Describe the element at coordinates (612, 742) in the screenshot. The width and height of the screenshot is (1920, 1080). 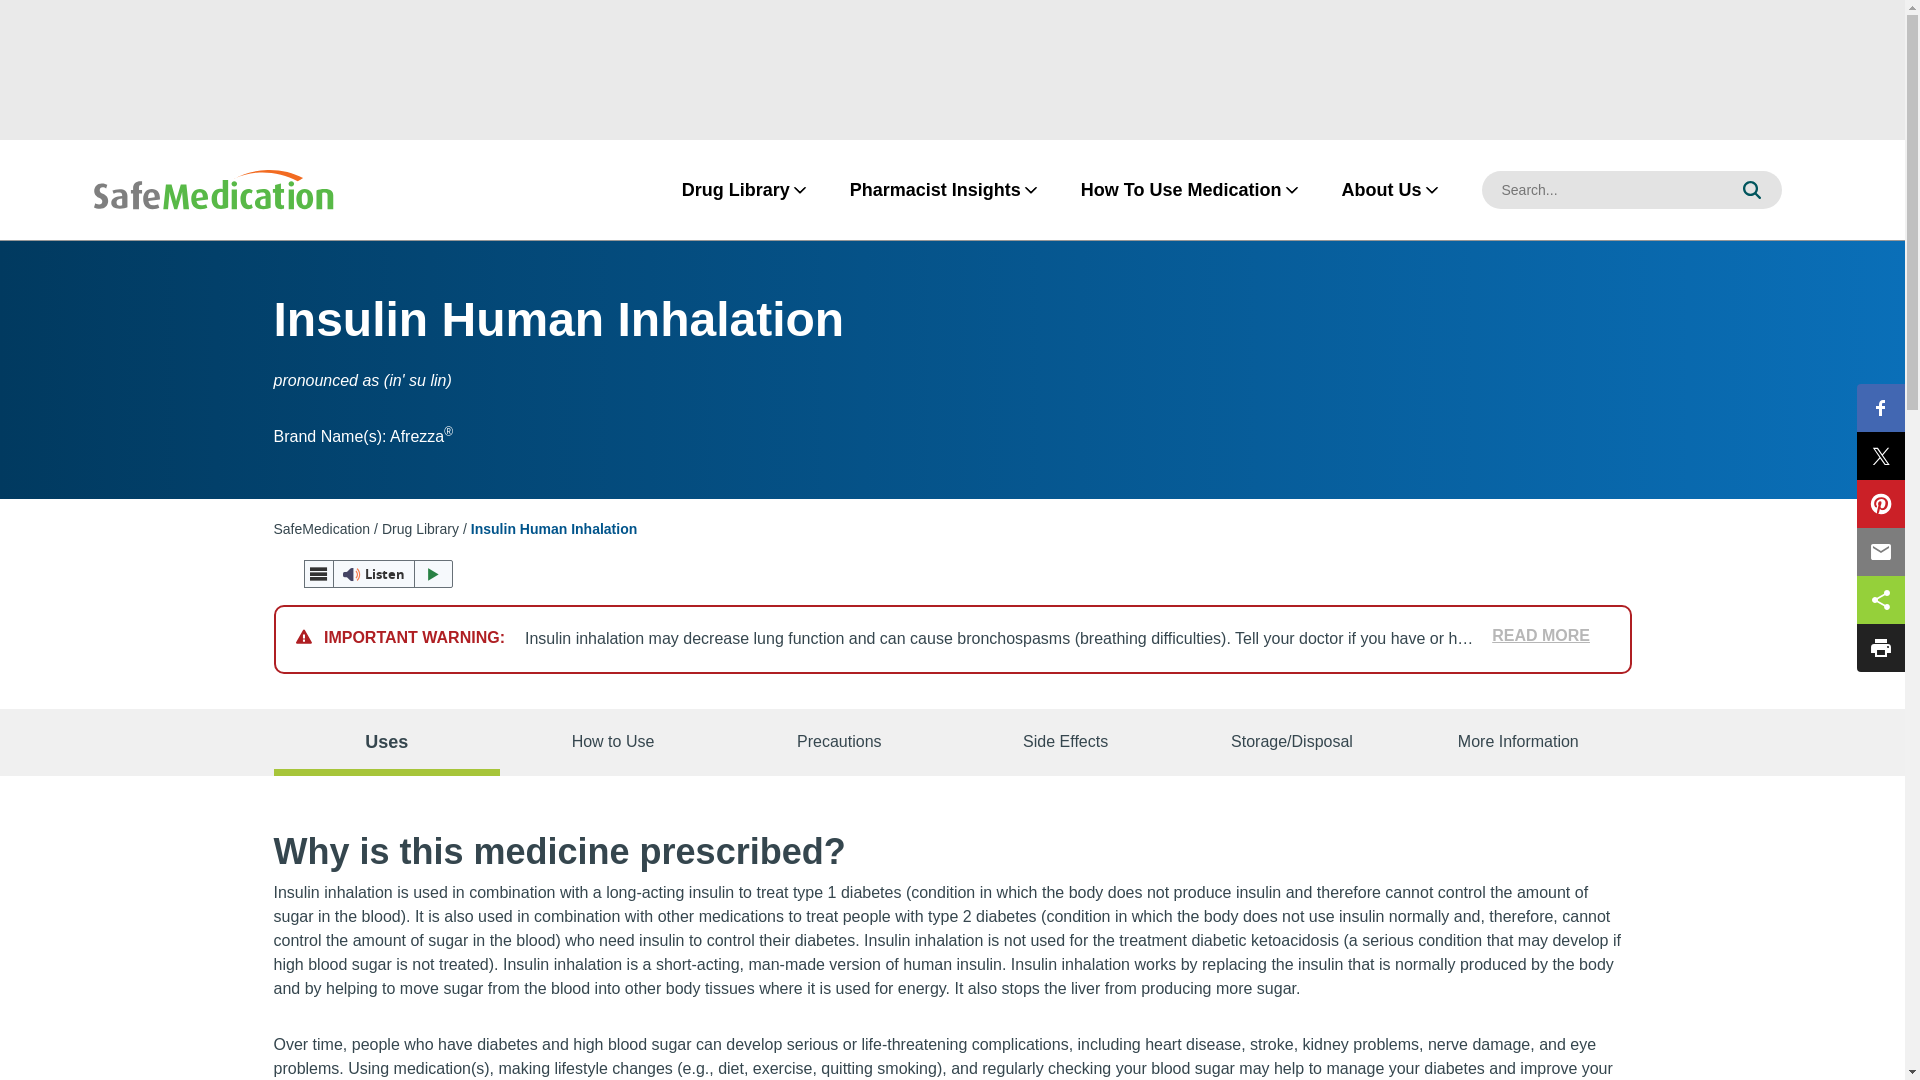
I see `How to Use` at that location.